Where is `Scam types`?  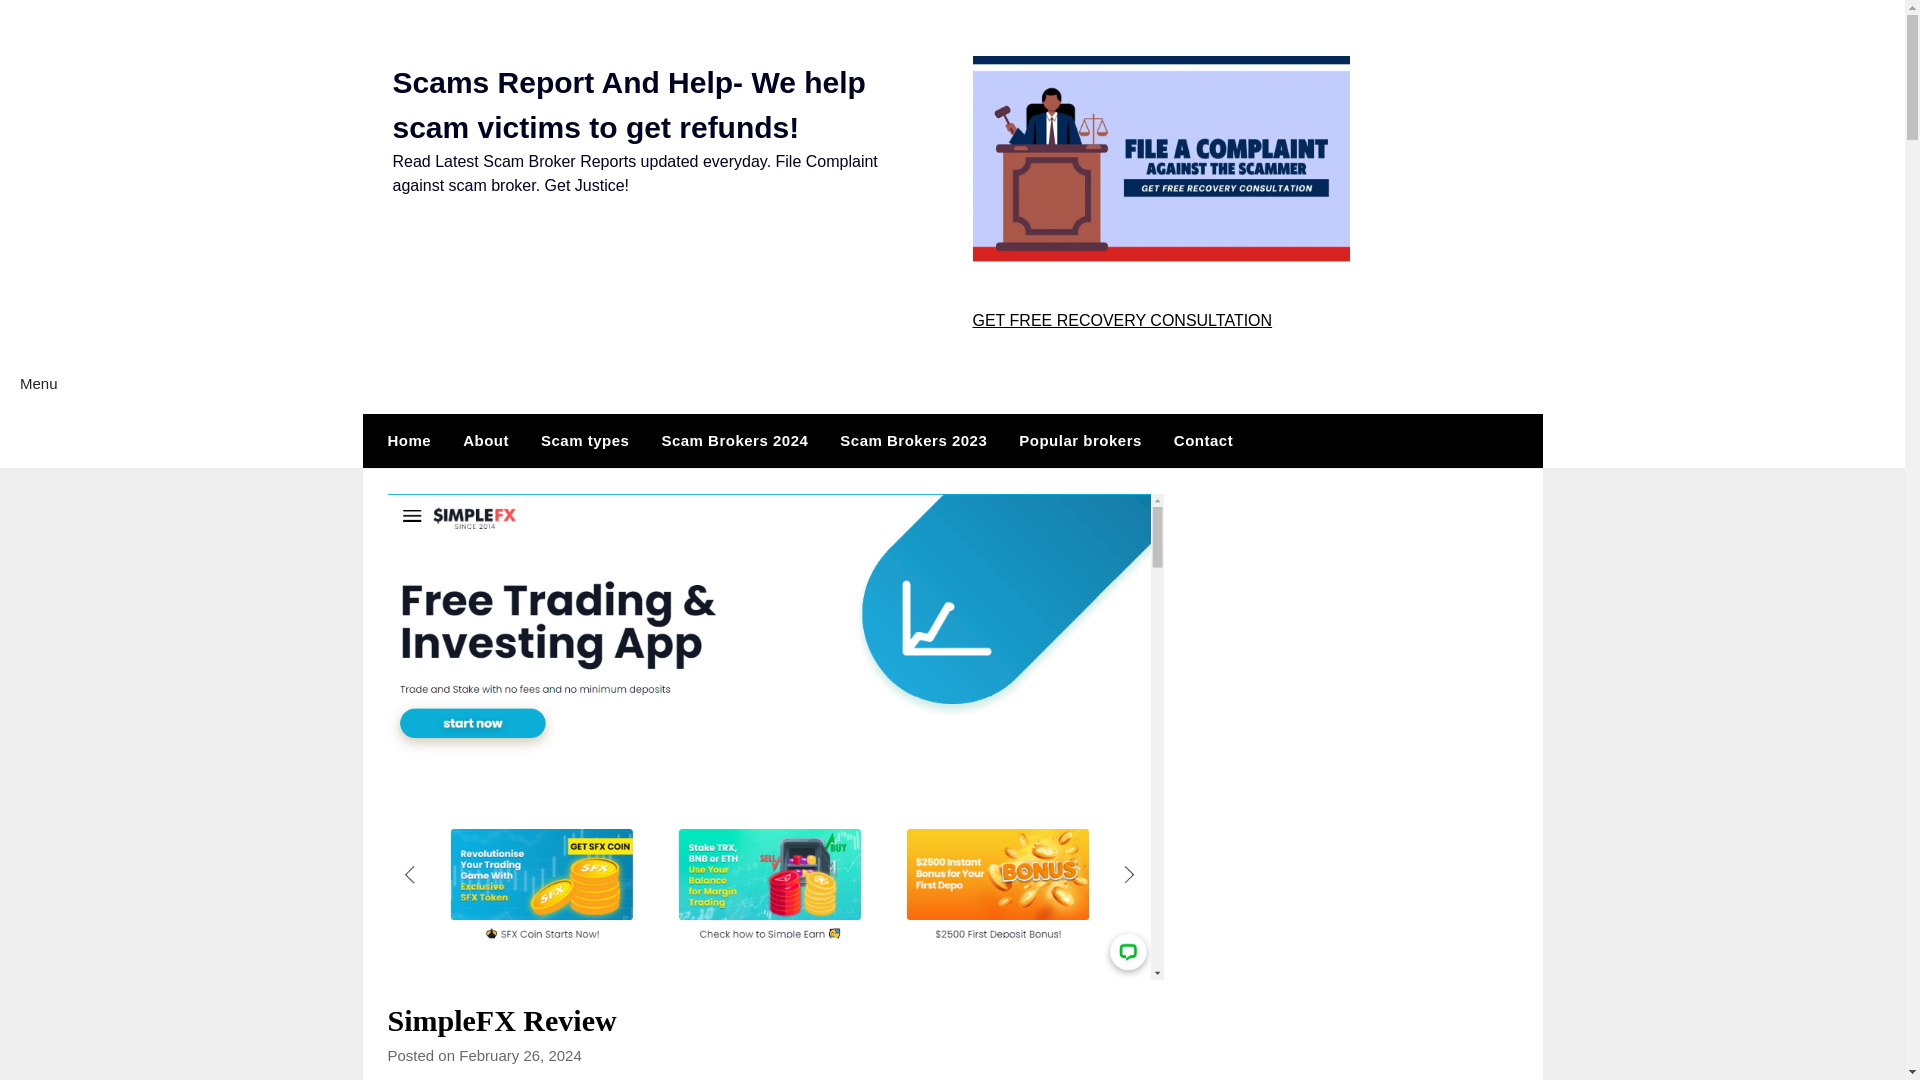 Scam types is located at coordinates (584, 440).